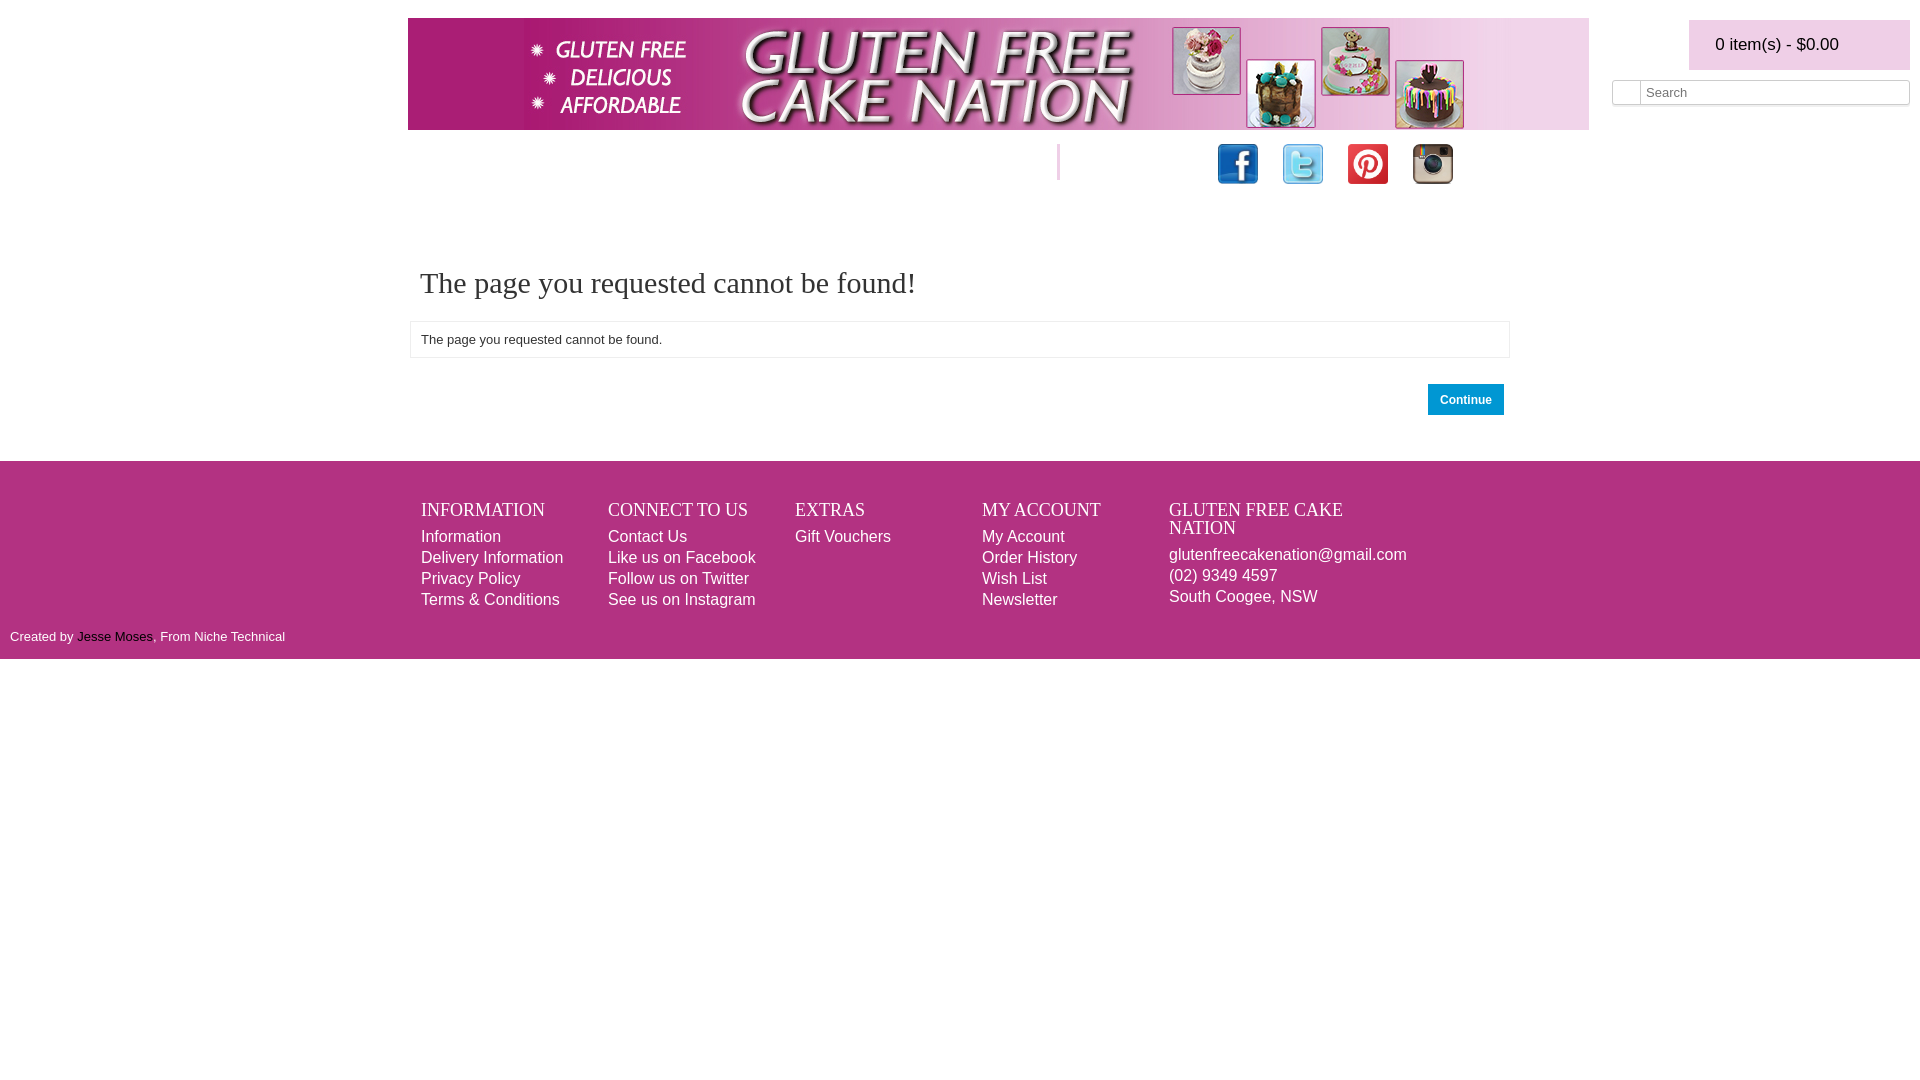  Describe the element at coordinates (858, 162) in the screenshot. I see `Photo Gallery` at that location.